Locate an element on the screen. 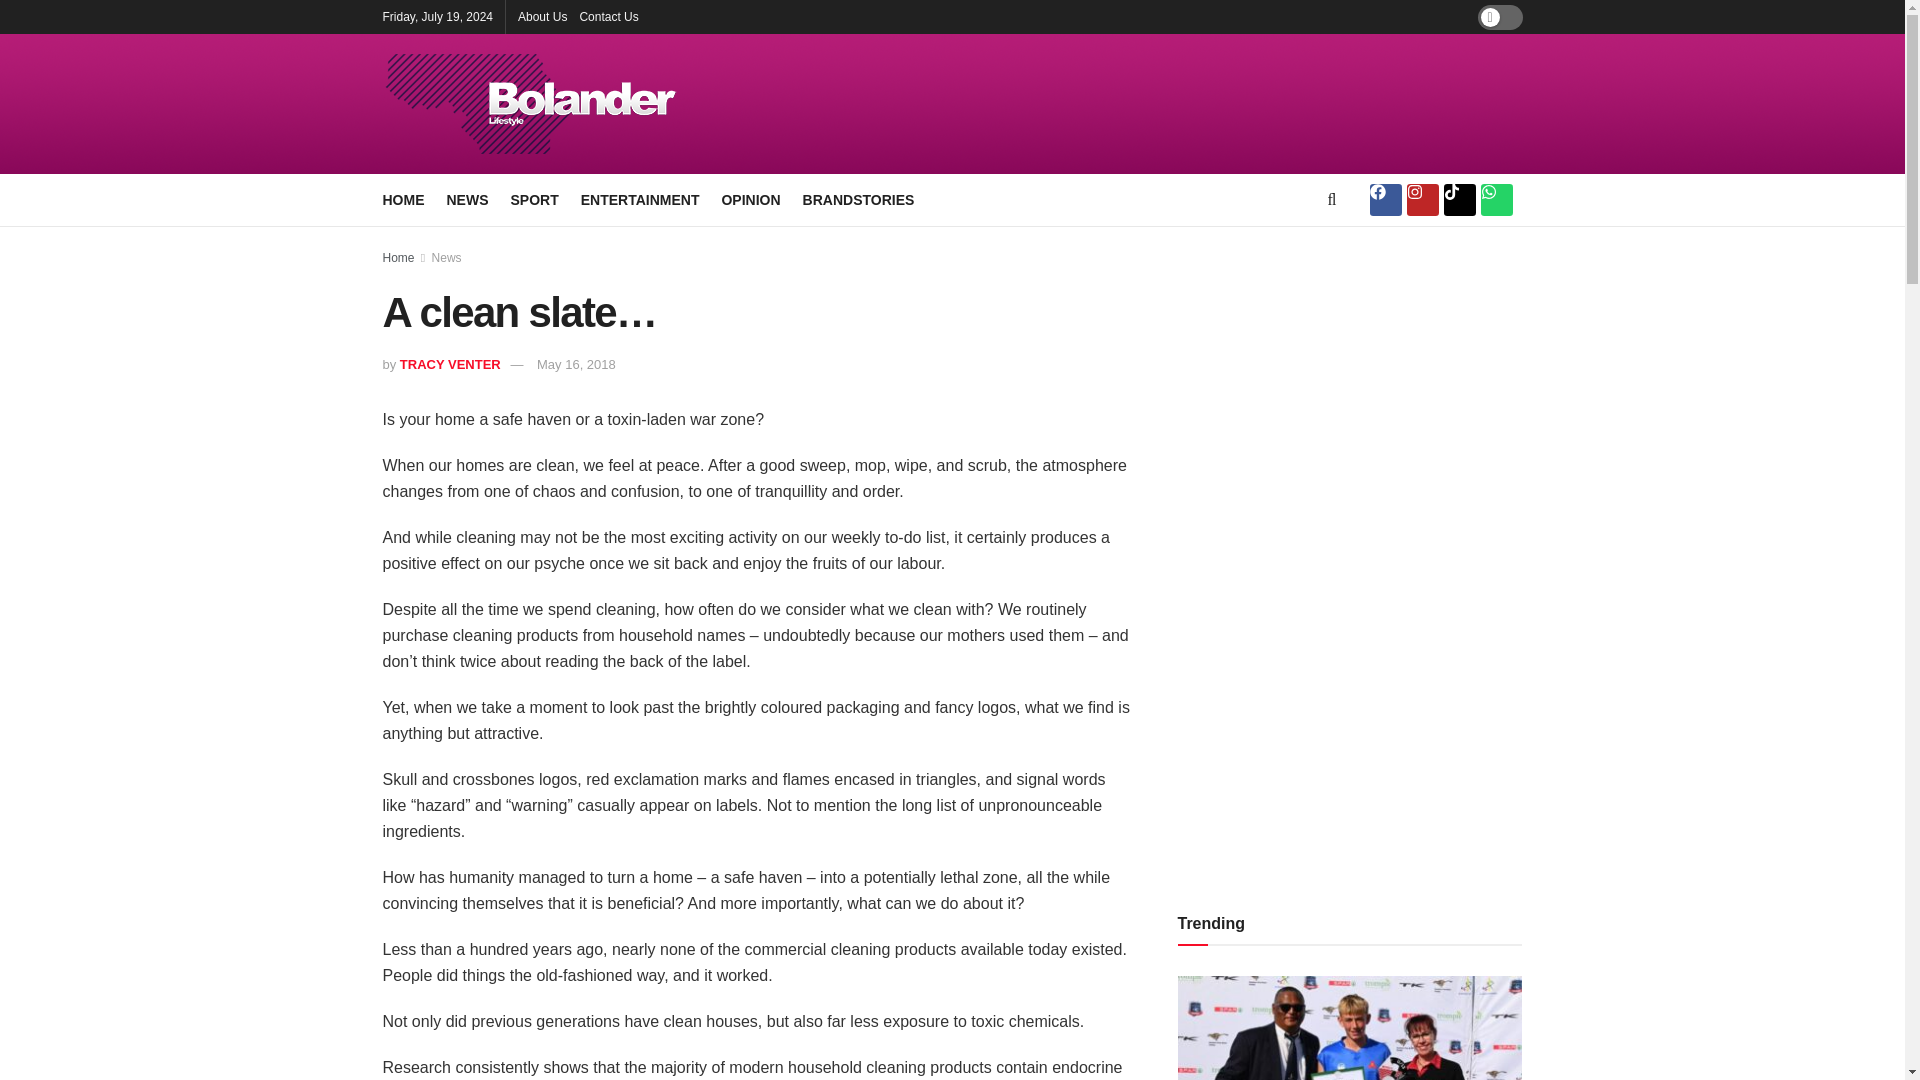 This screenshot has height=1080, width=1920. SPORT is located at coordinates (534, 199).